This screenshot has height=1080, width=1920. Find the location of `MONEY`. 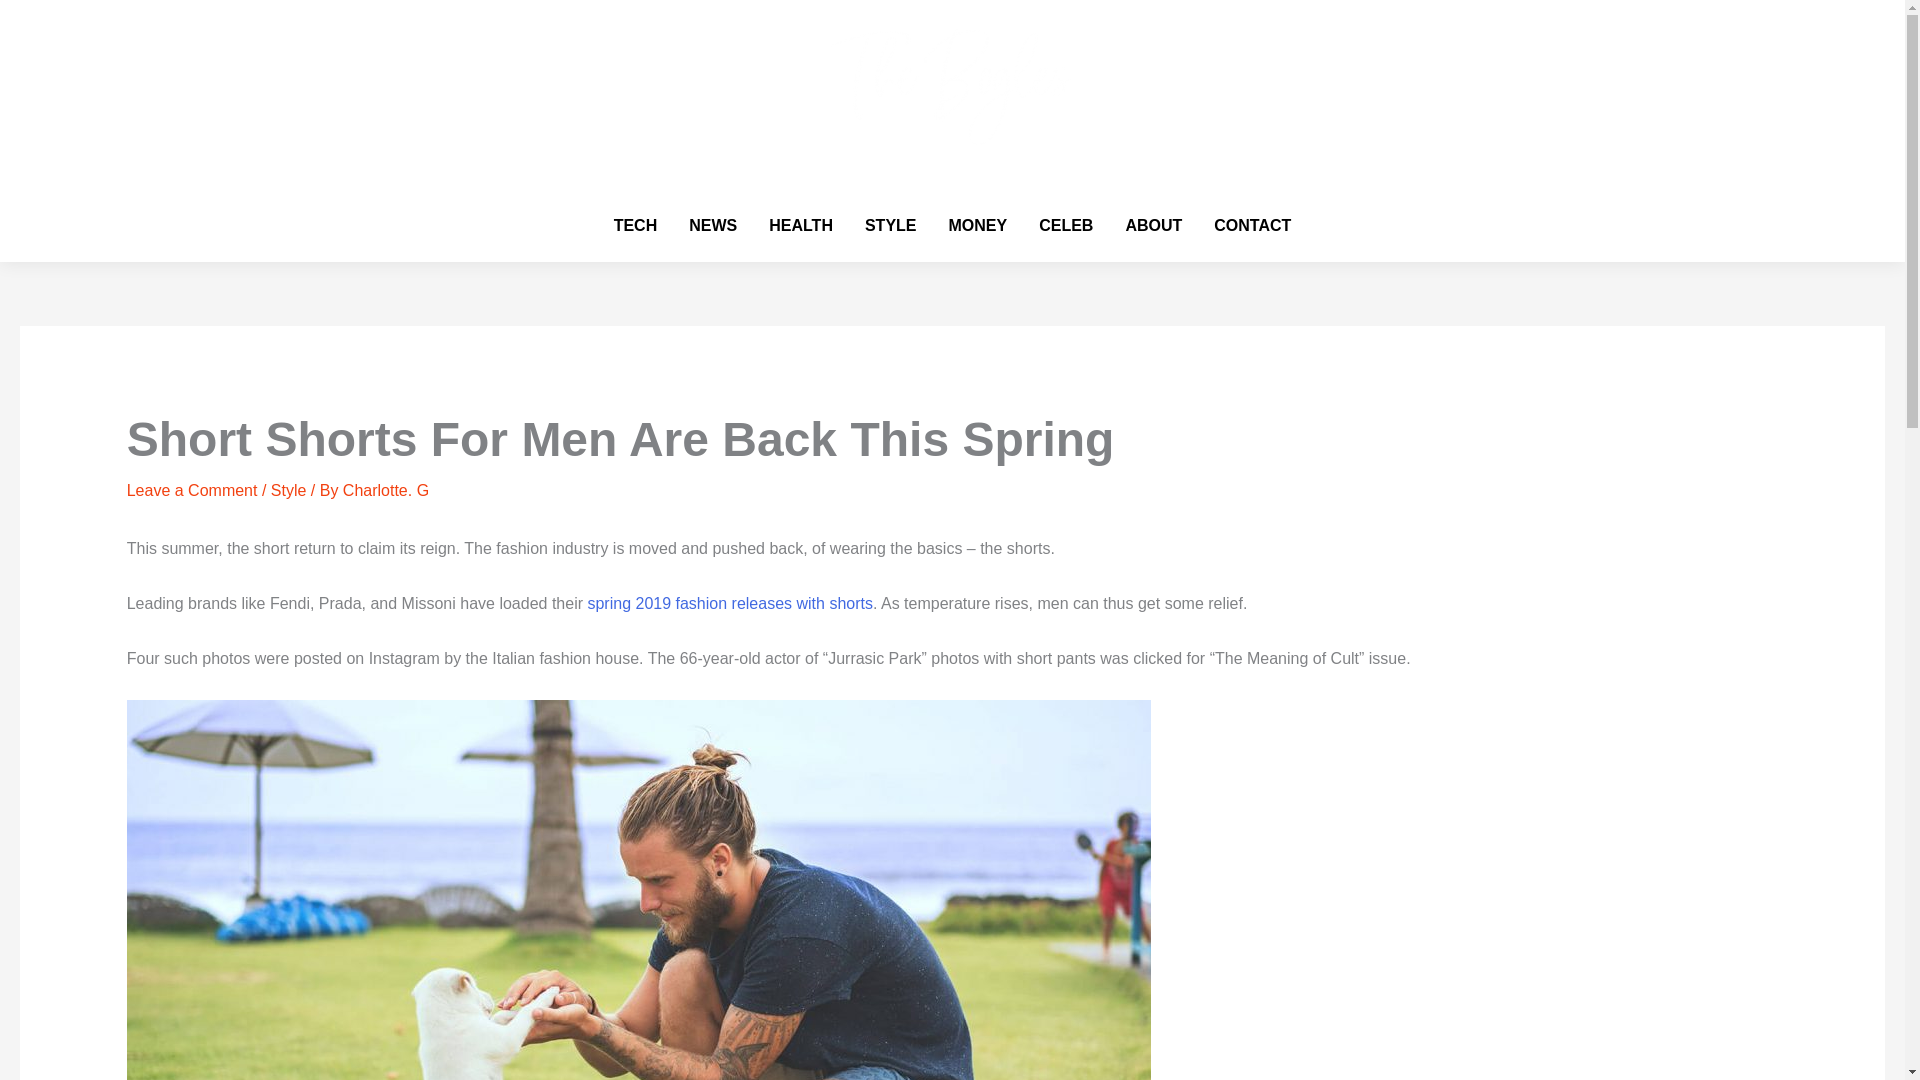

MONEY is located at coordinates (977, 226).